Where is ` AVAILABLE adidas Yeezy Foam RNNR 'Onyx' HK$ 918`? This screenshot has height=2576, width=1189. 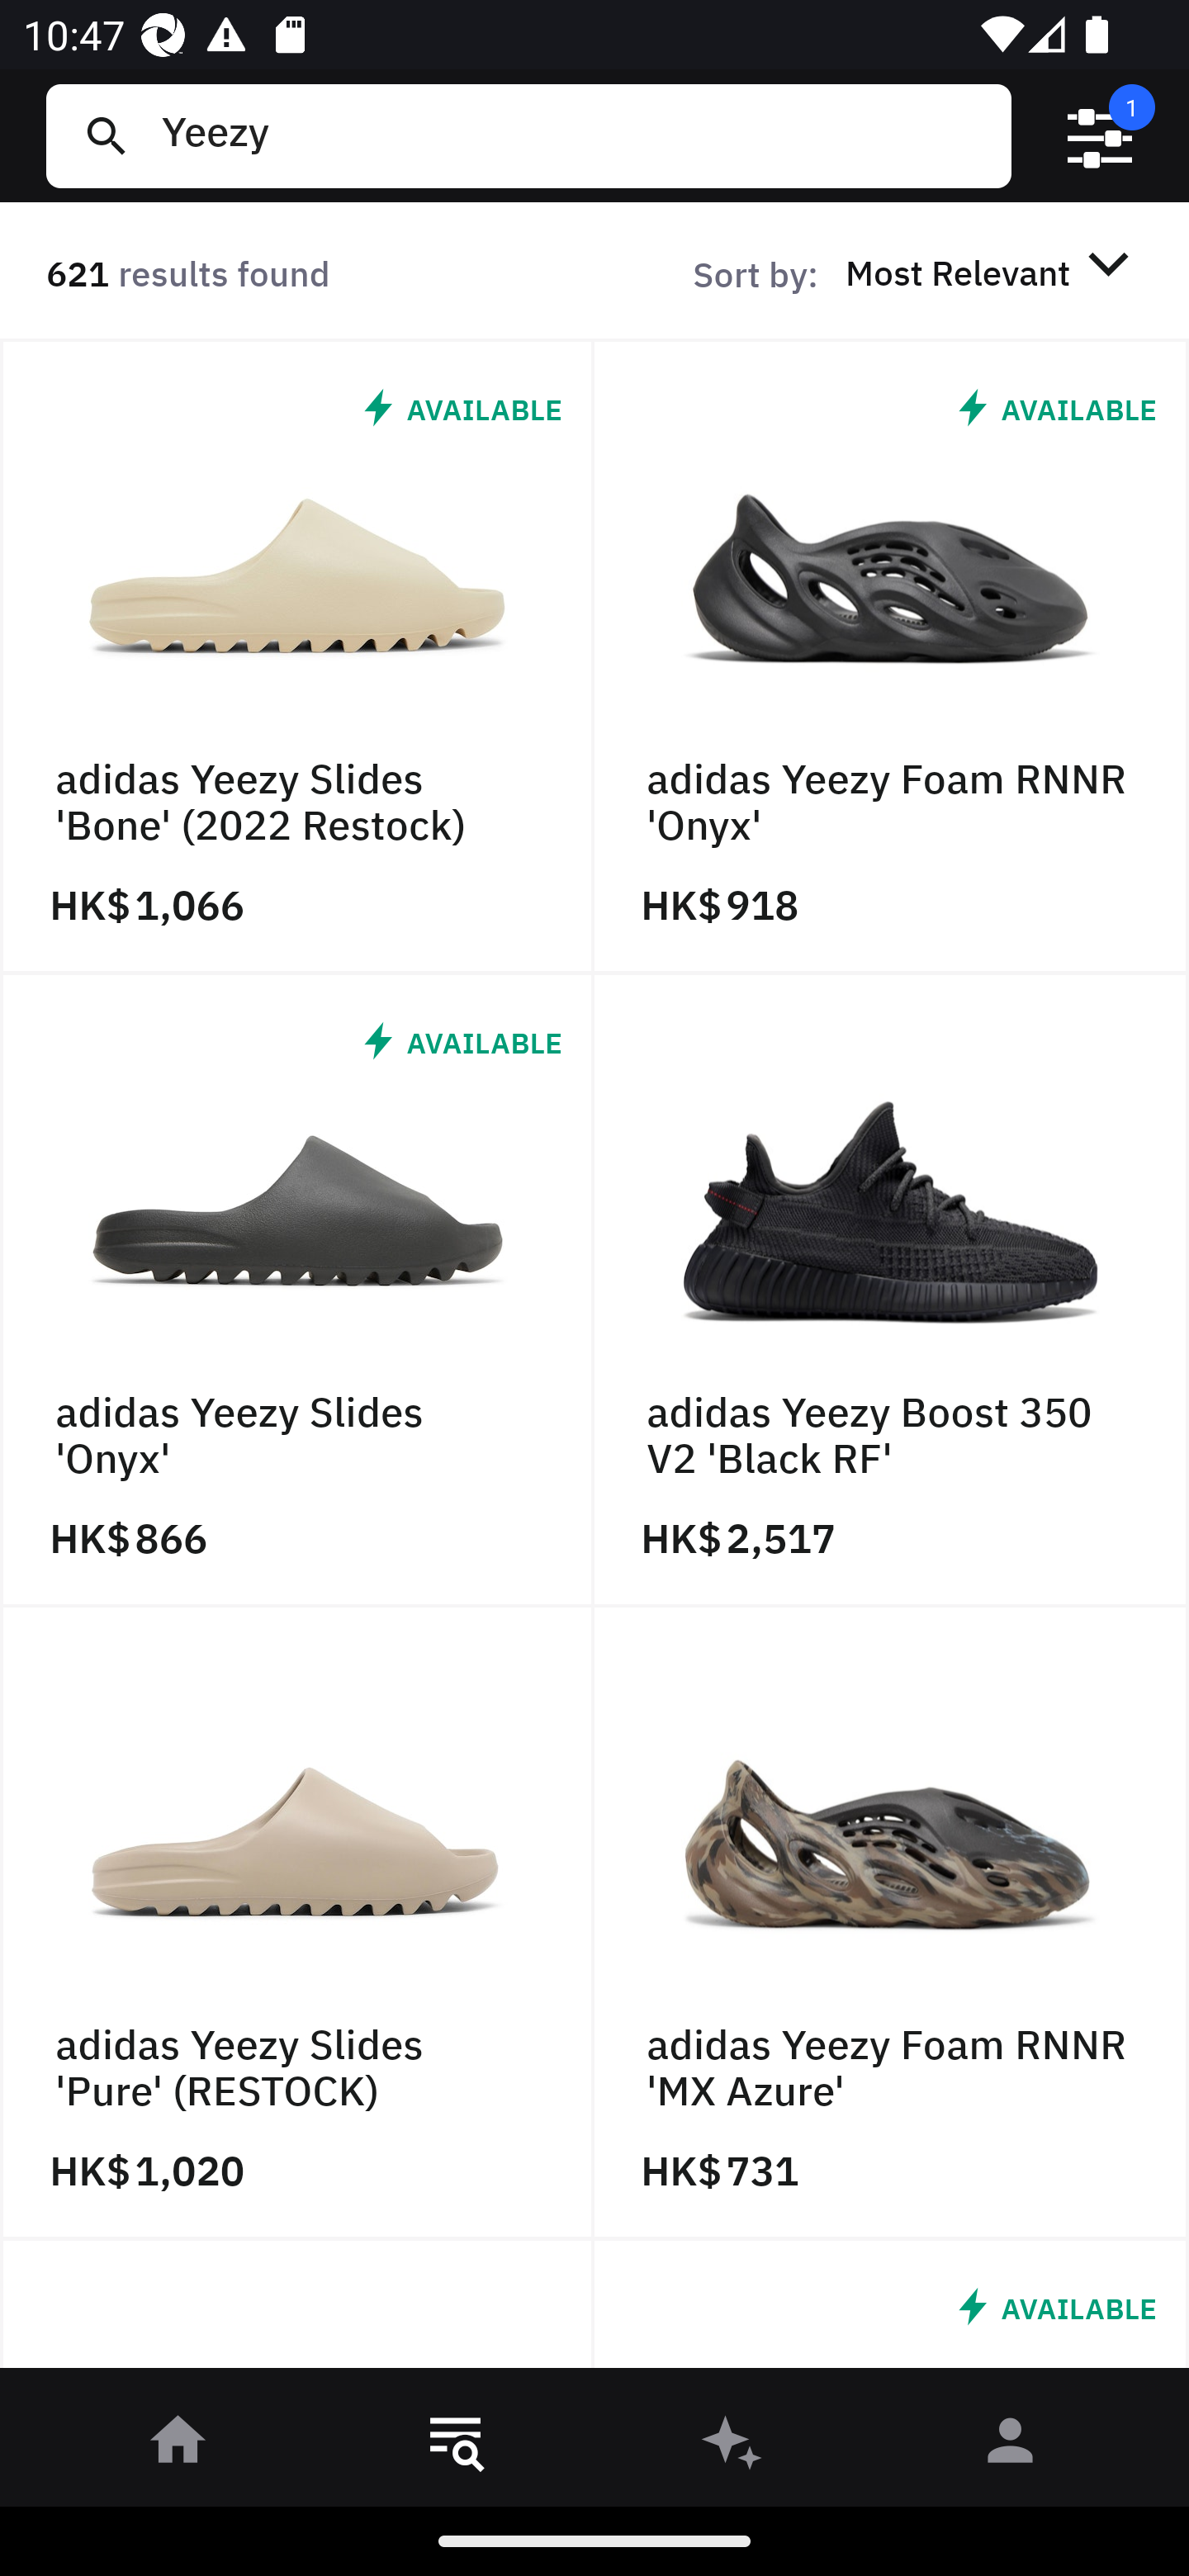  AVAILABLE adidas Yeezy Foam RNNR 'Onyx' HK$ 918 is located at coordinates (892, 656).